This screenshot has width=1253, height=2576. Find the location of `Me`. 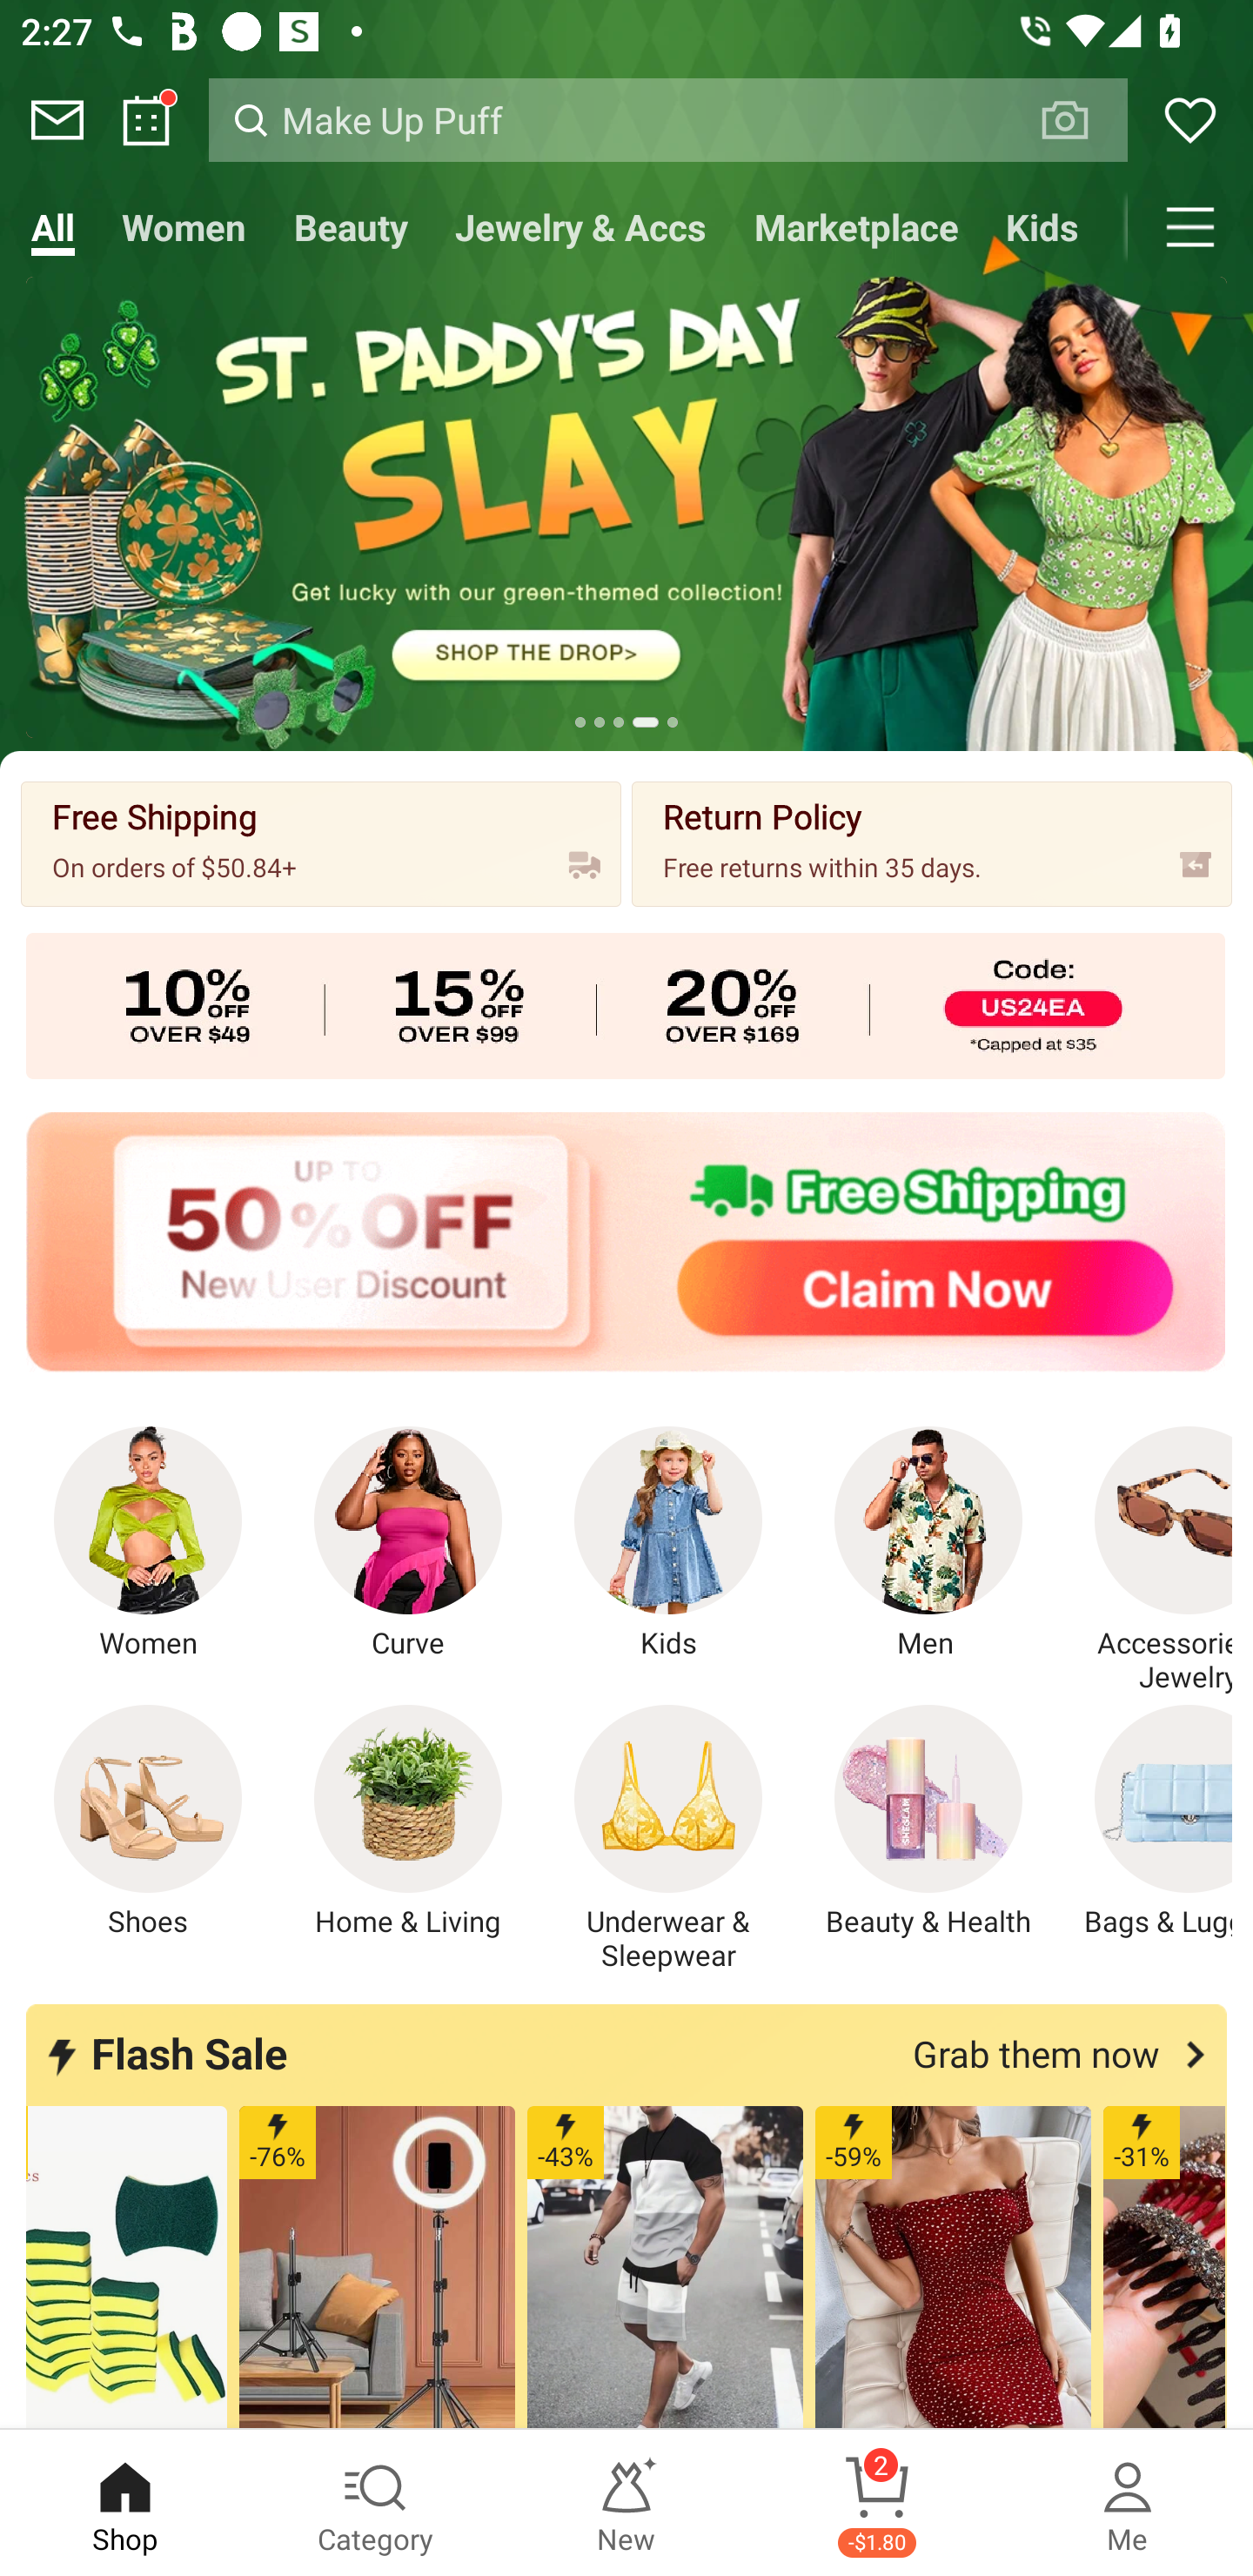

Me is located at coordinates (1128, 2503).